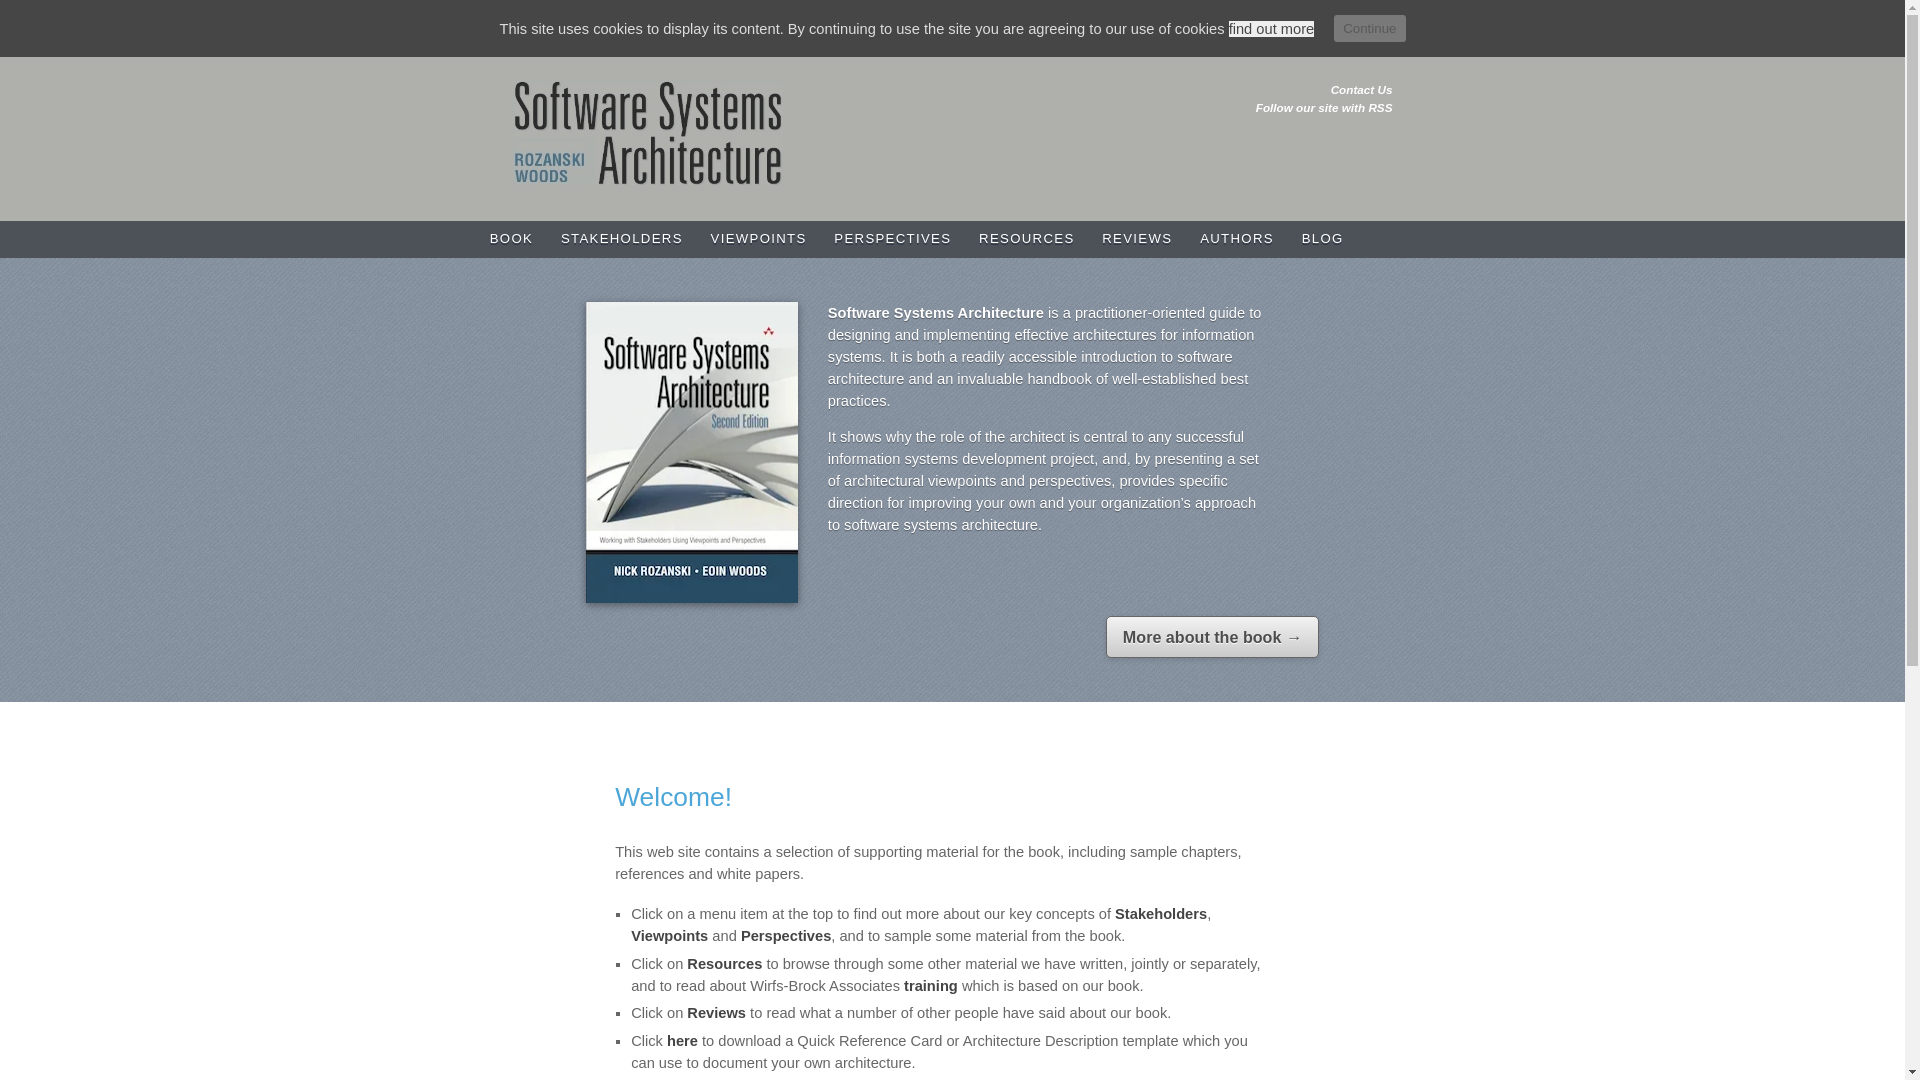 The width and height of the screenshot is (1920, 1080). Describe the element at coordinates (1137, 240) in the screenshot. I see `REVIEWS` at that location.